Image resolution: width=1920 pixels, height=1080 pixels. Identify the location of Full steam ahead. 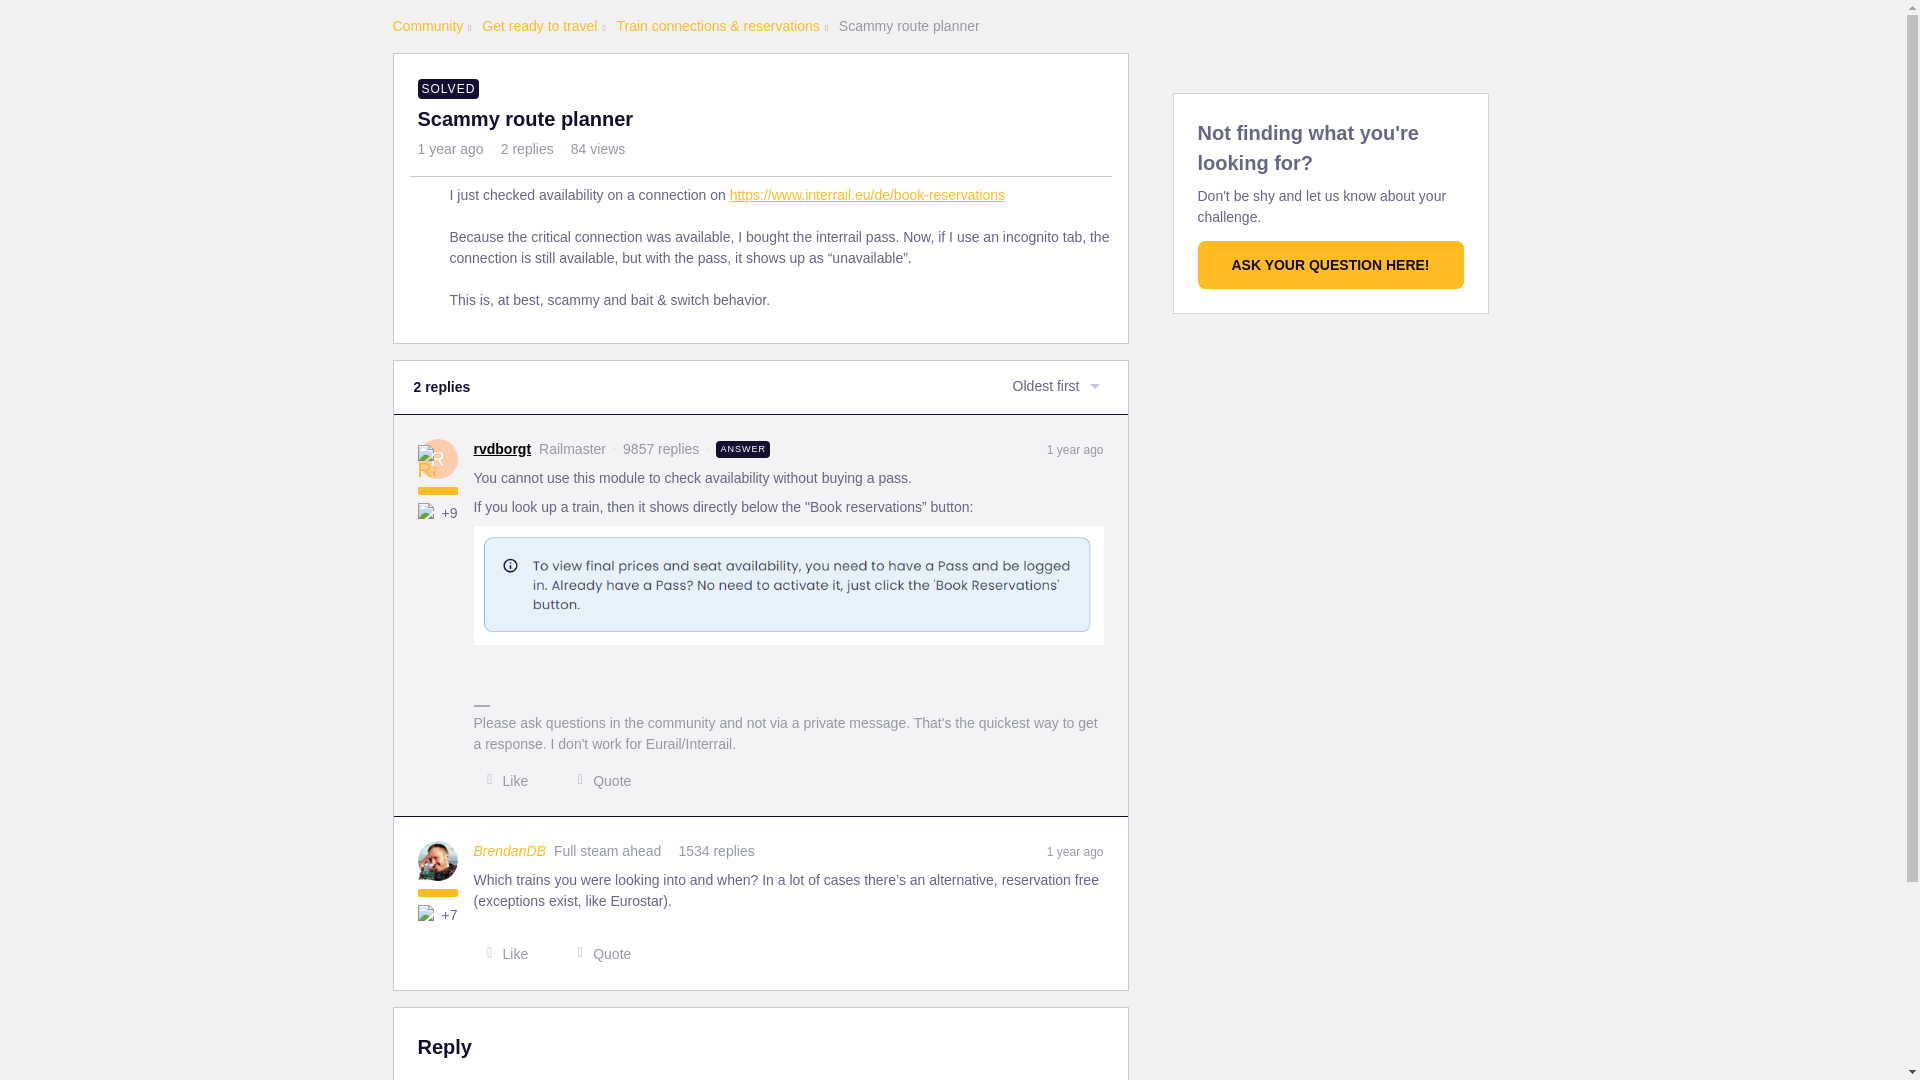
(426, 872).